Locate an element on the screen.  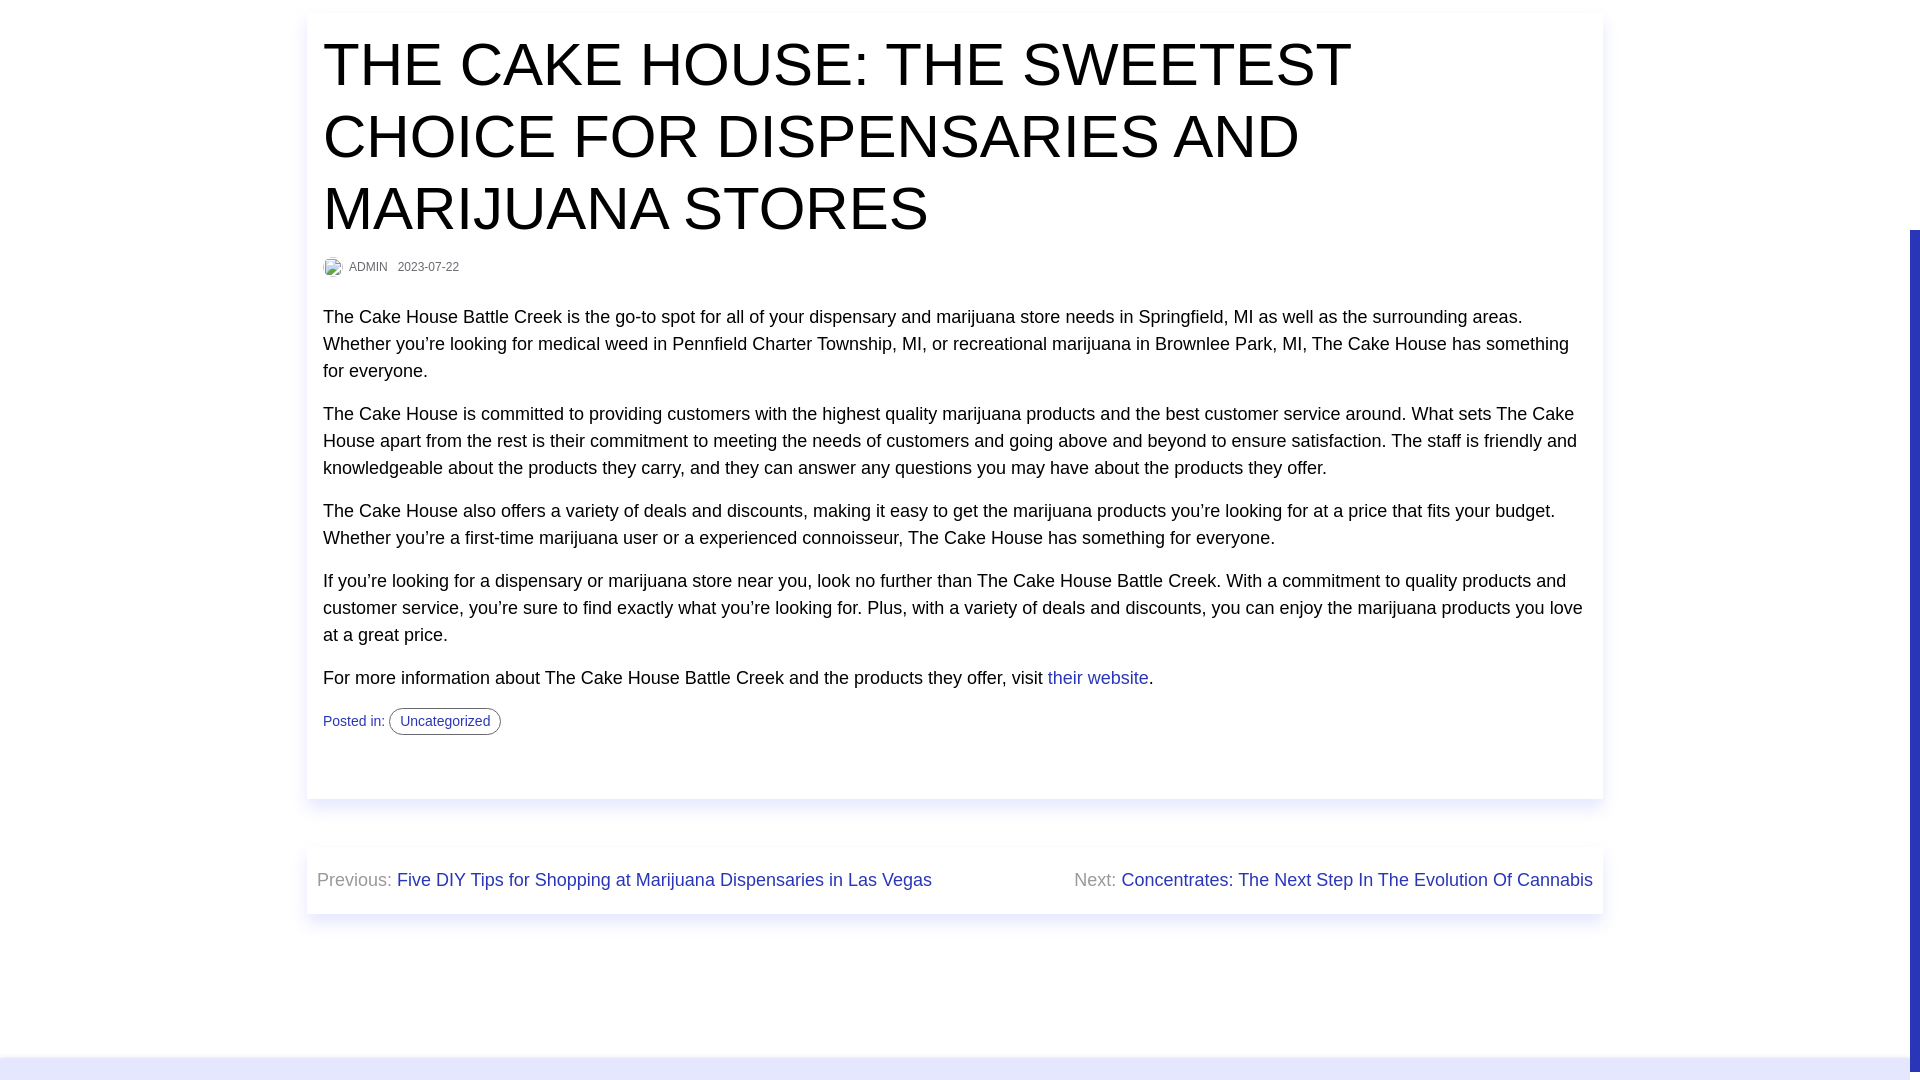
their website is located at coordinates (1098, 678).